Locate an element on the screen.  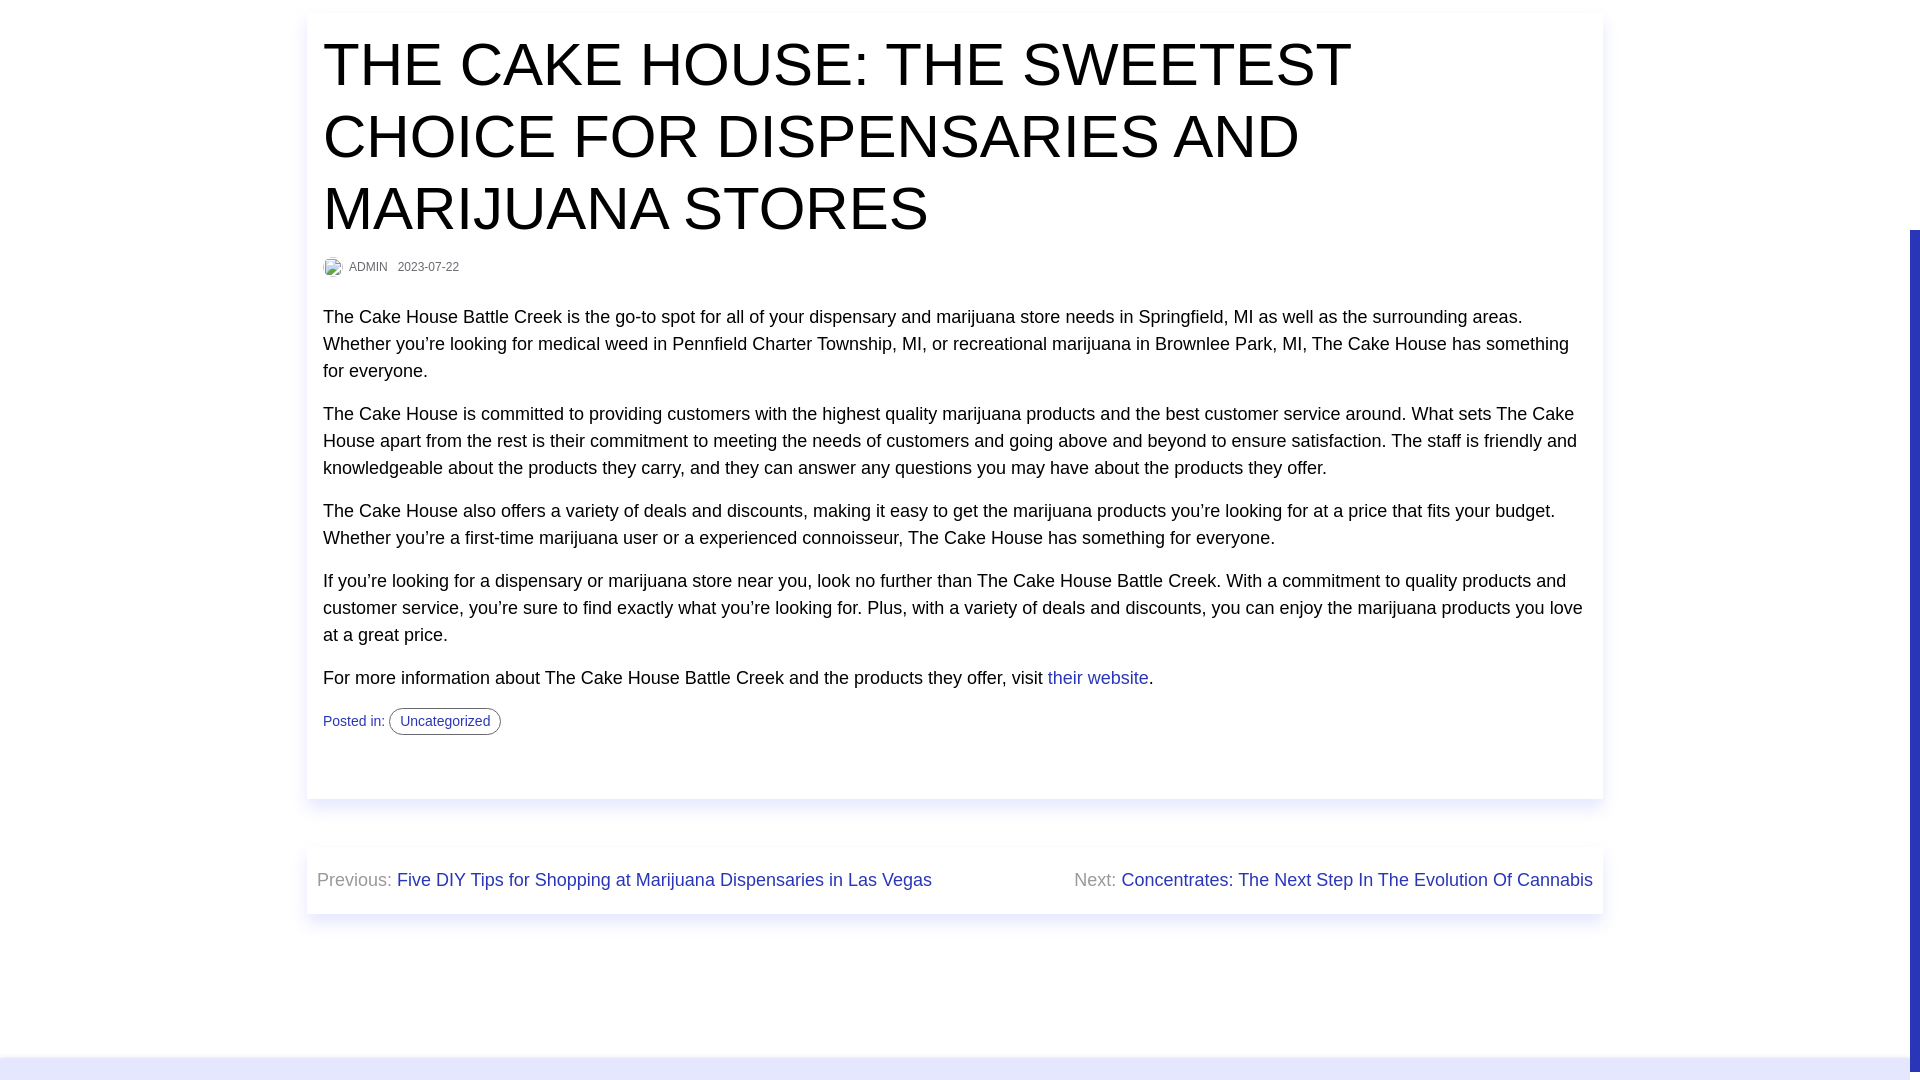
their website is located at coordinates (1098, 678).